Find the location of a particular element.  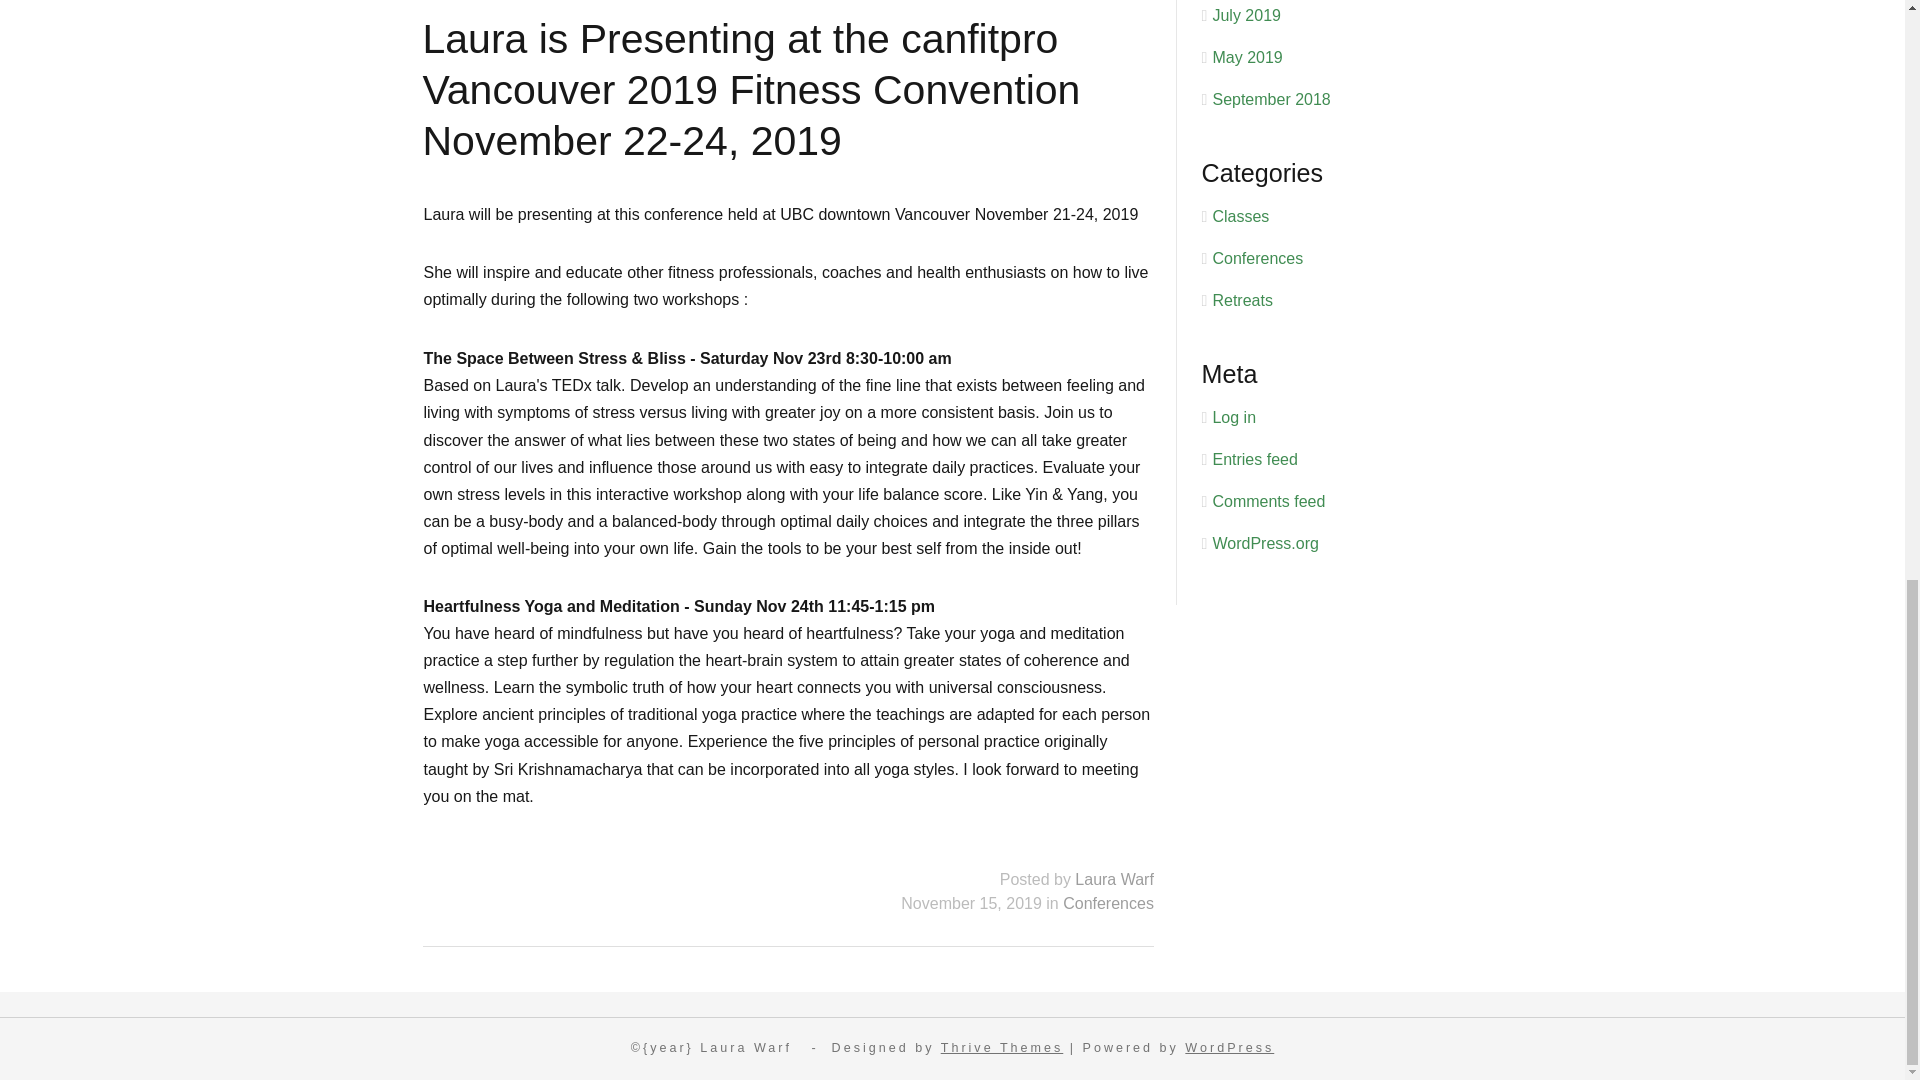

Conferences is located at coordinates (1108, 903).